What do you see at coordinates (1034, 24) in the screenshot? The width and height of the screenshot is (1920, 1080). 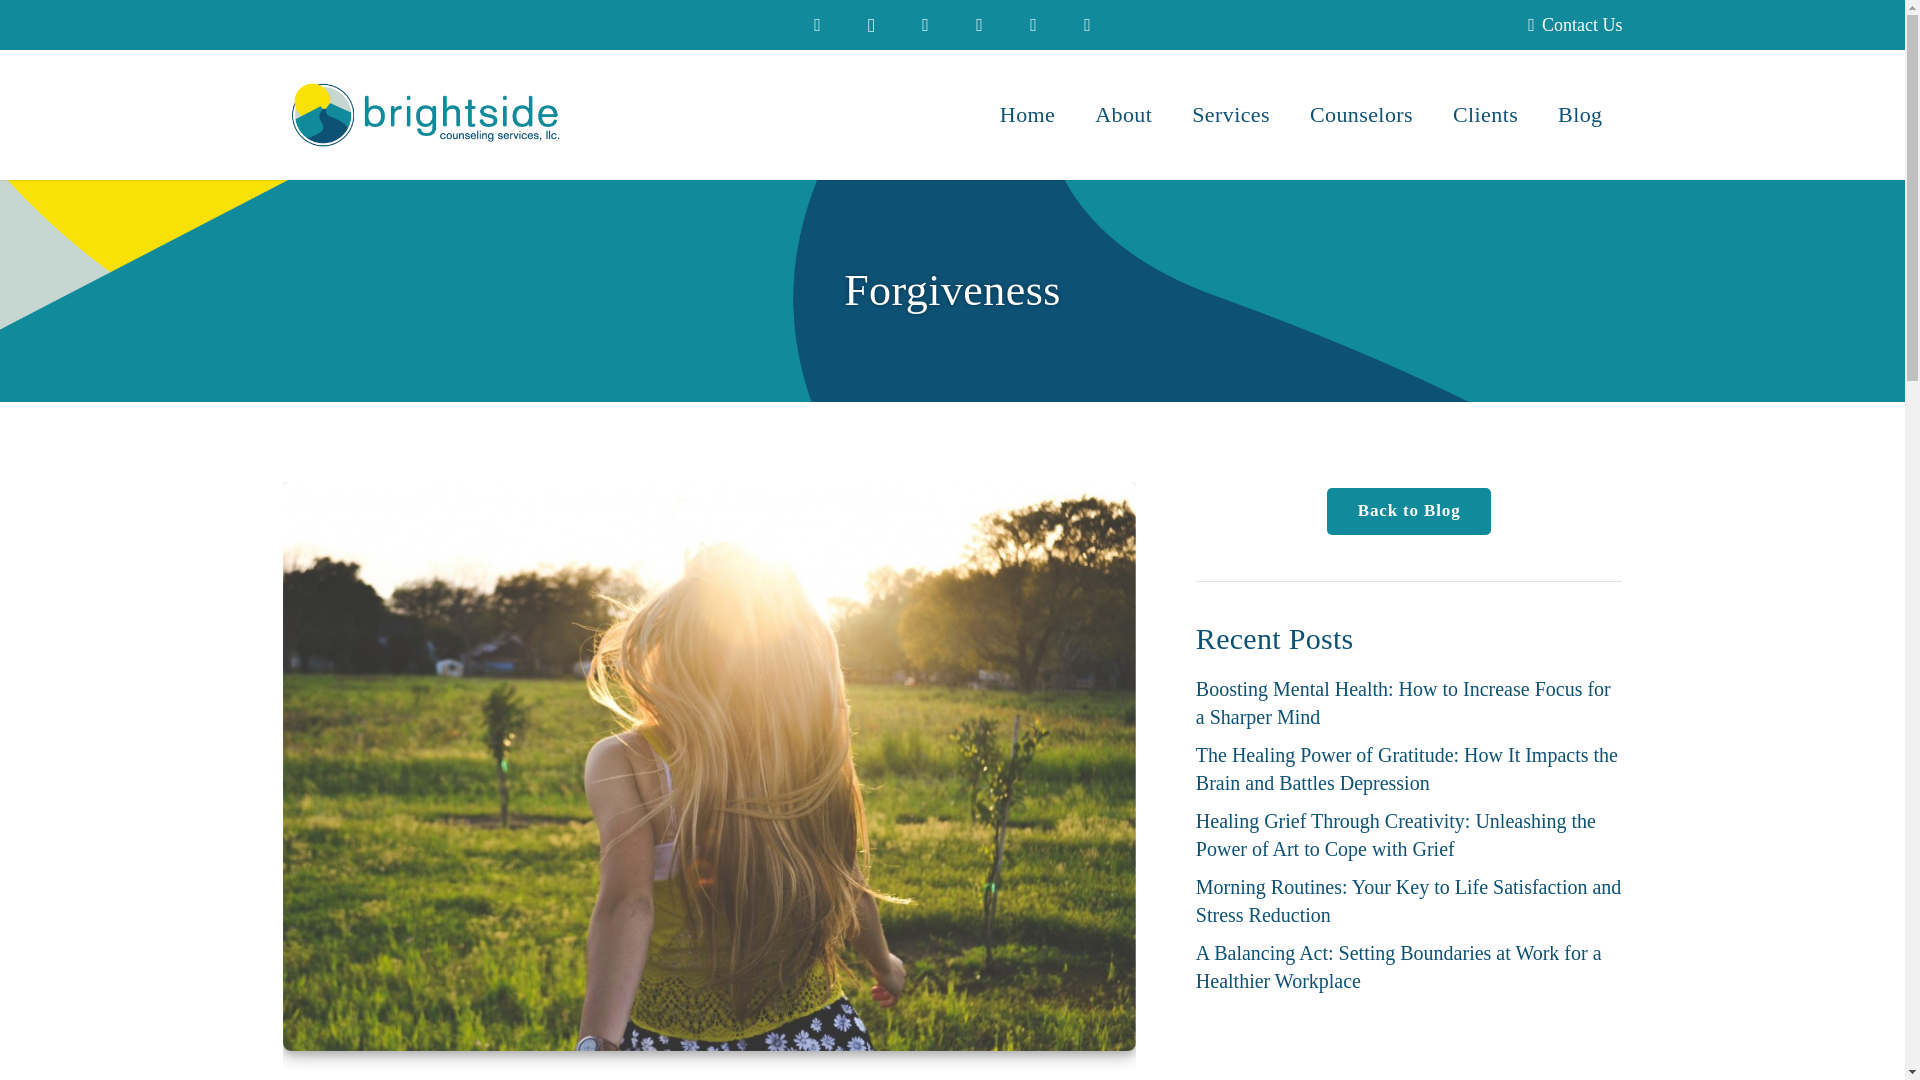 I see `Pinterest` at bounding box center [1034, 24].